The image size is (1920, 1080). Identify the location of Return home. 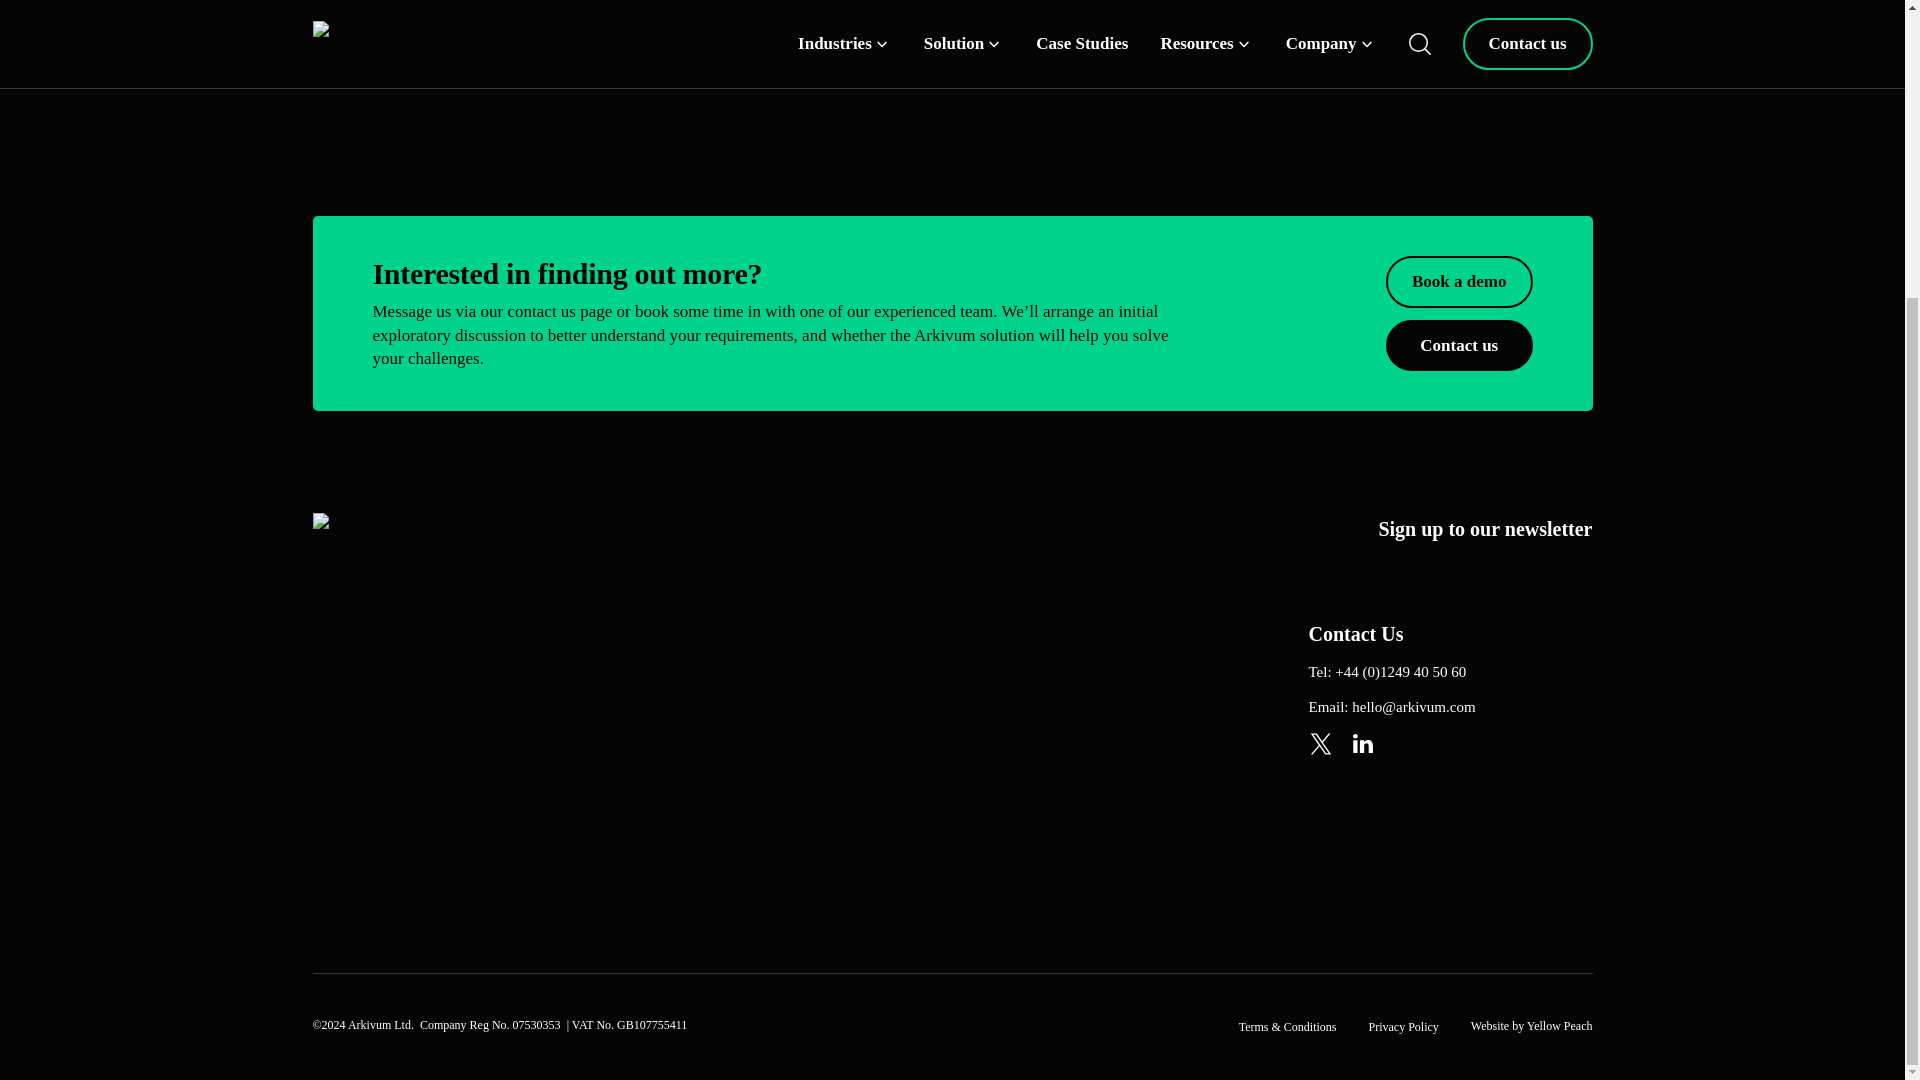
(878, 30).